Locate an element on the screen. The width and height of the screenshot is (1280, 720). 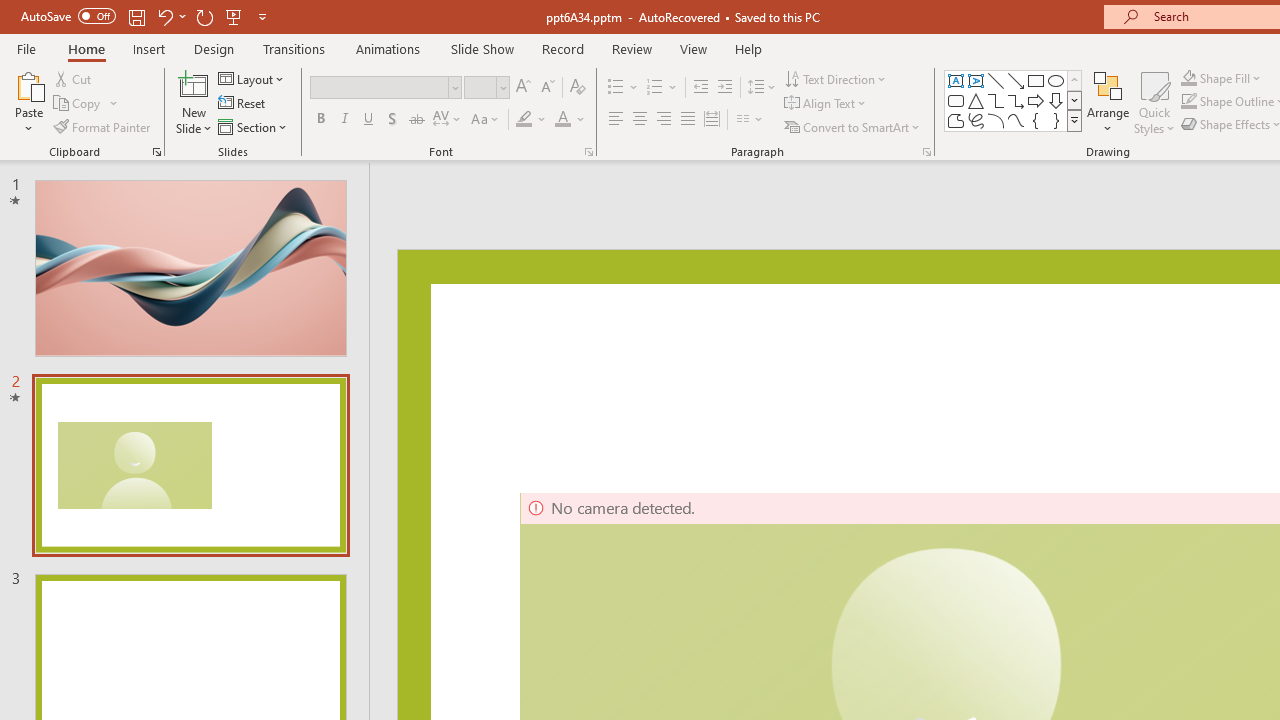
Rectangle is located at coordinates (1036, 80).